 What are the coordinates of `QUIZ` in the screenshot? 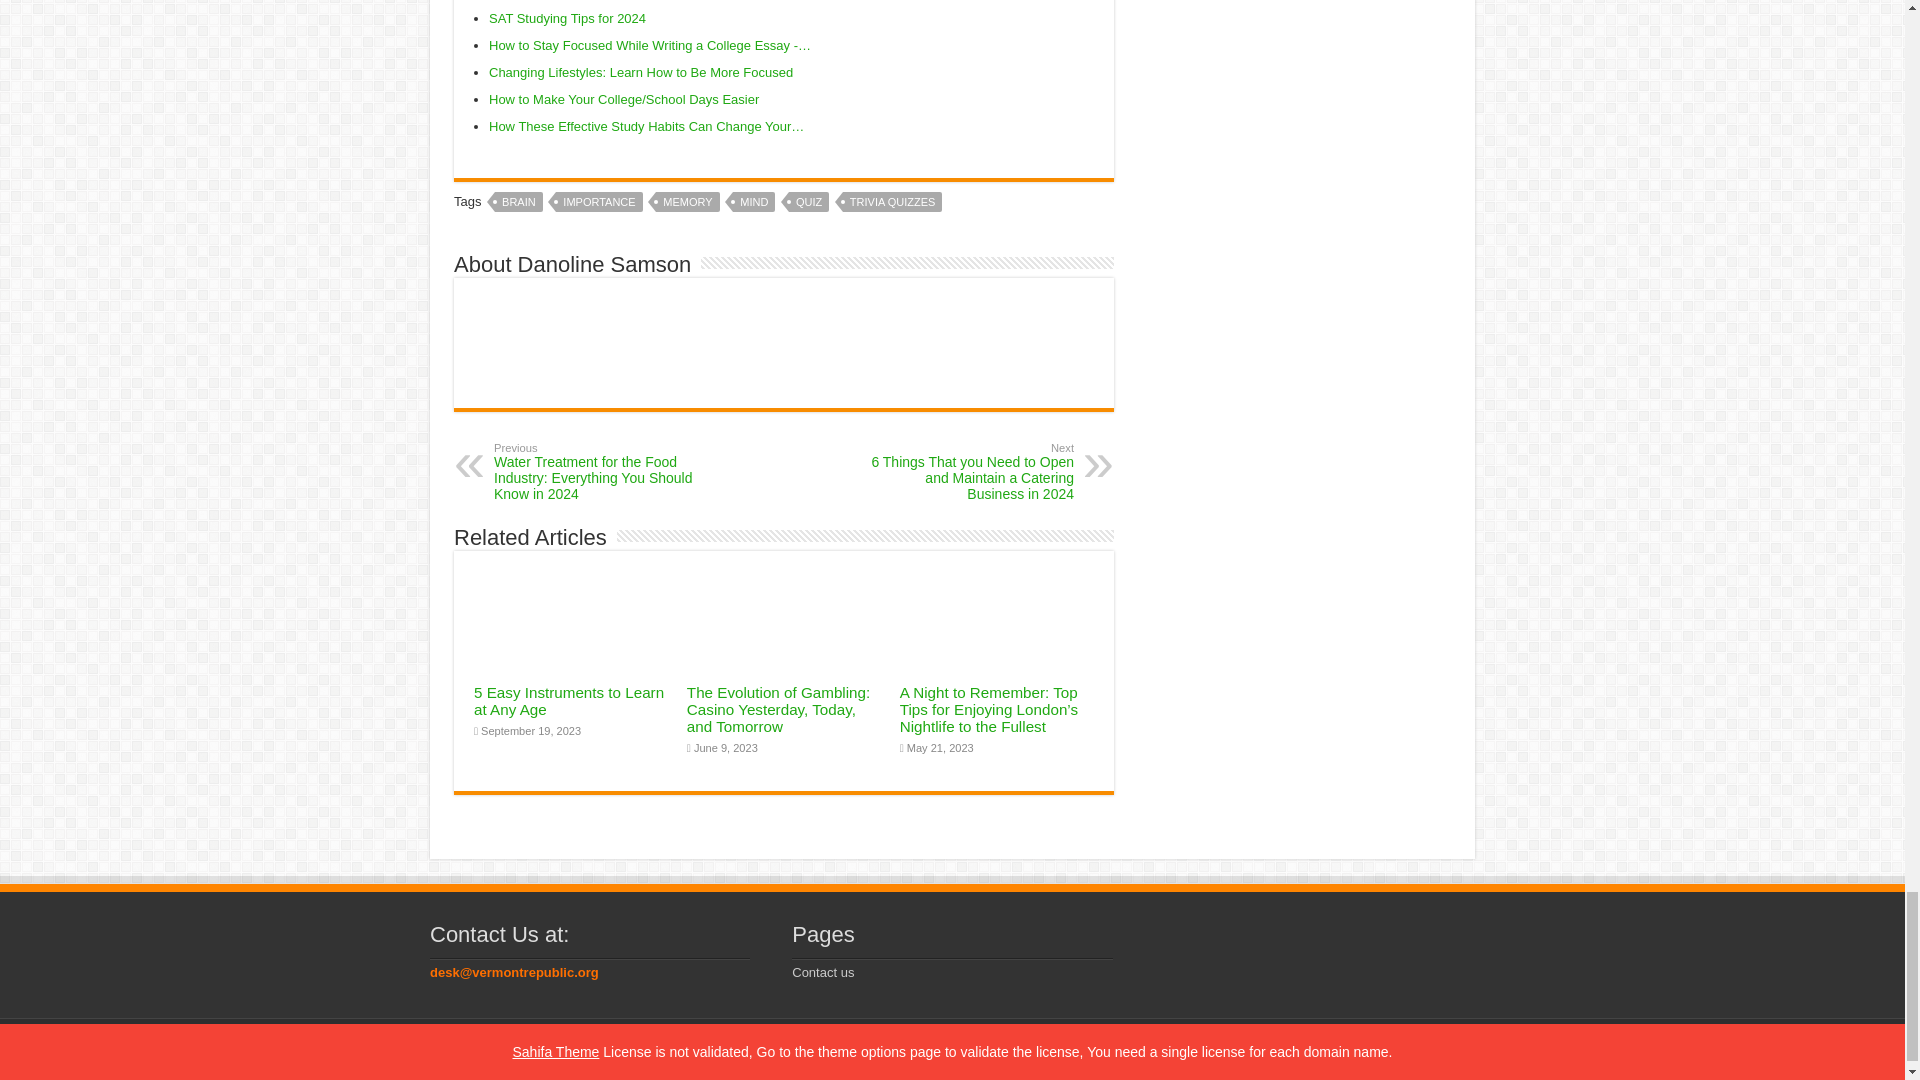 It's located at (809, 202).